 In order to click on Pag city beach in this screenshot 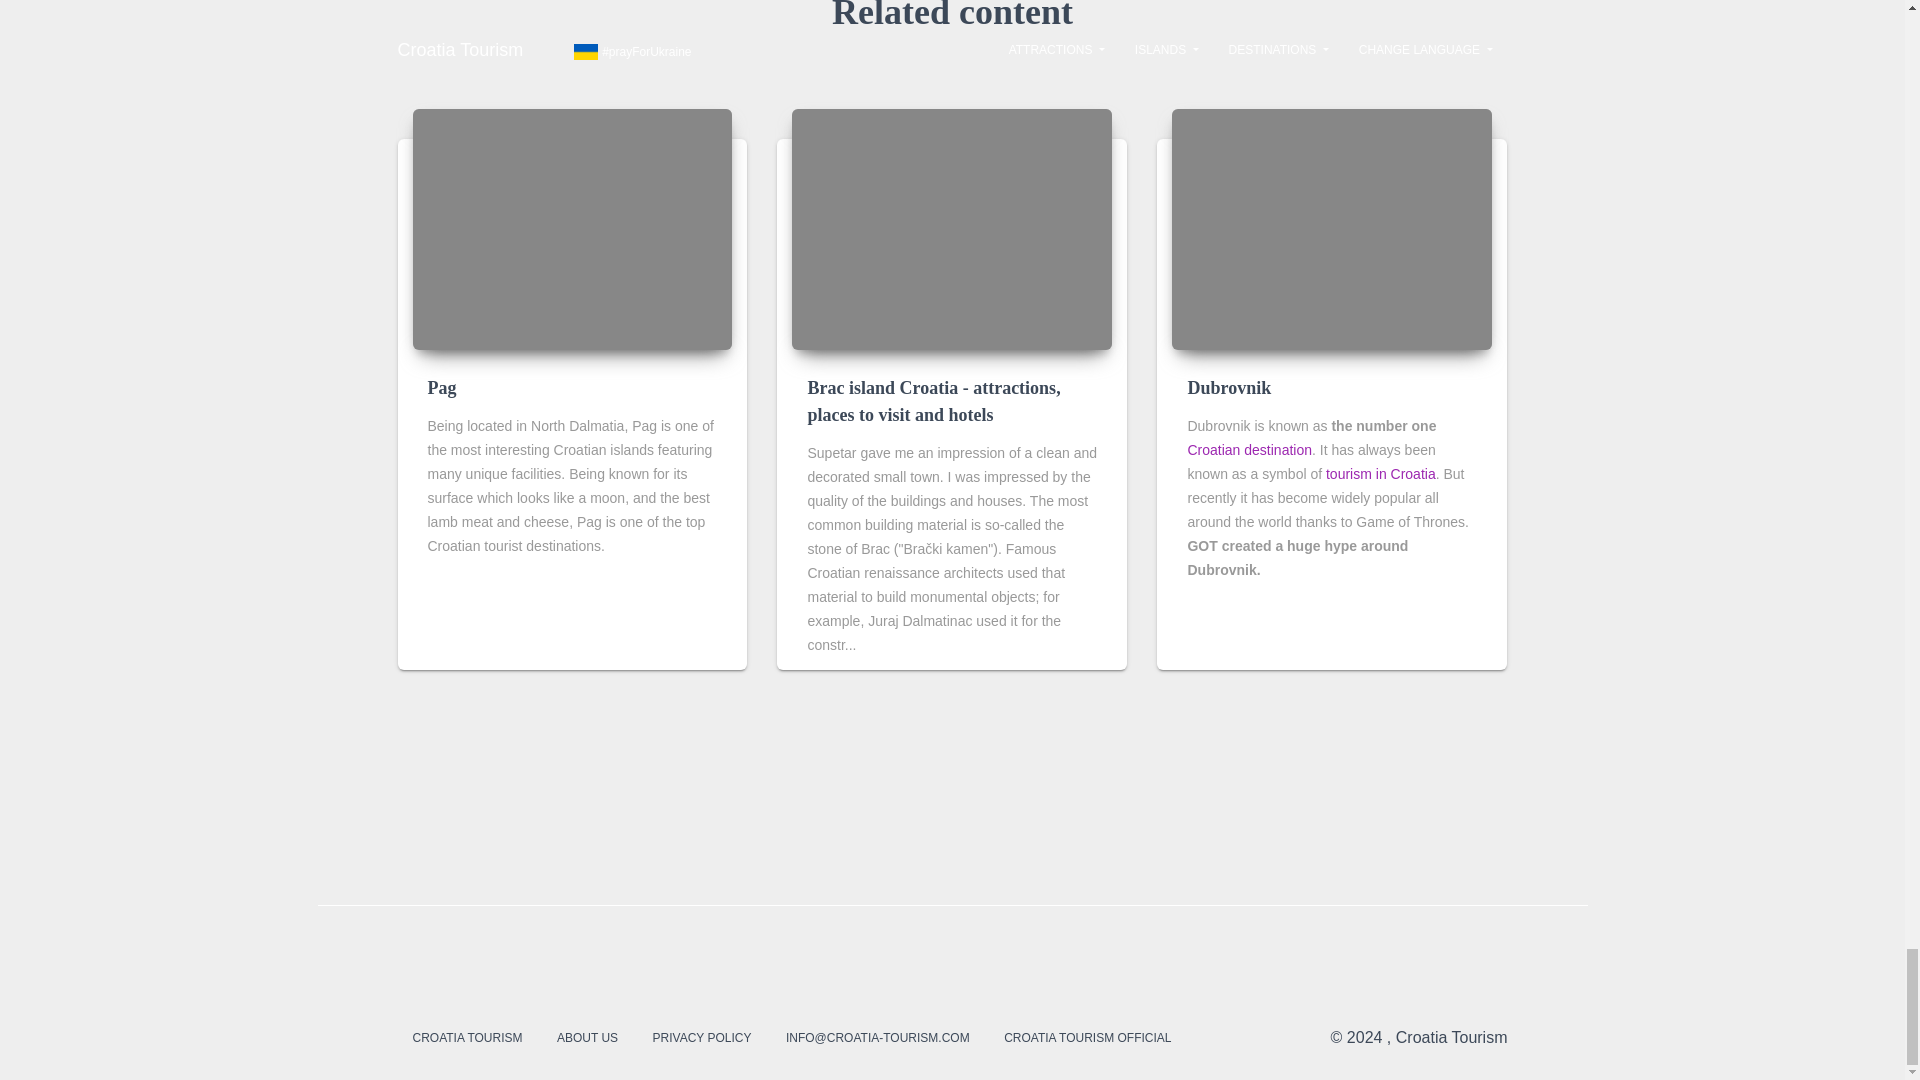, I will do `click(572, 228)`.